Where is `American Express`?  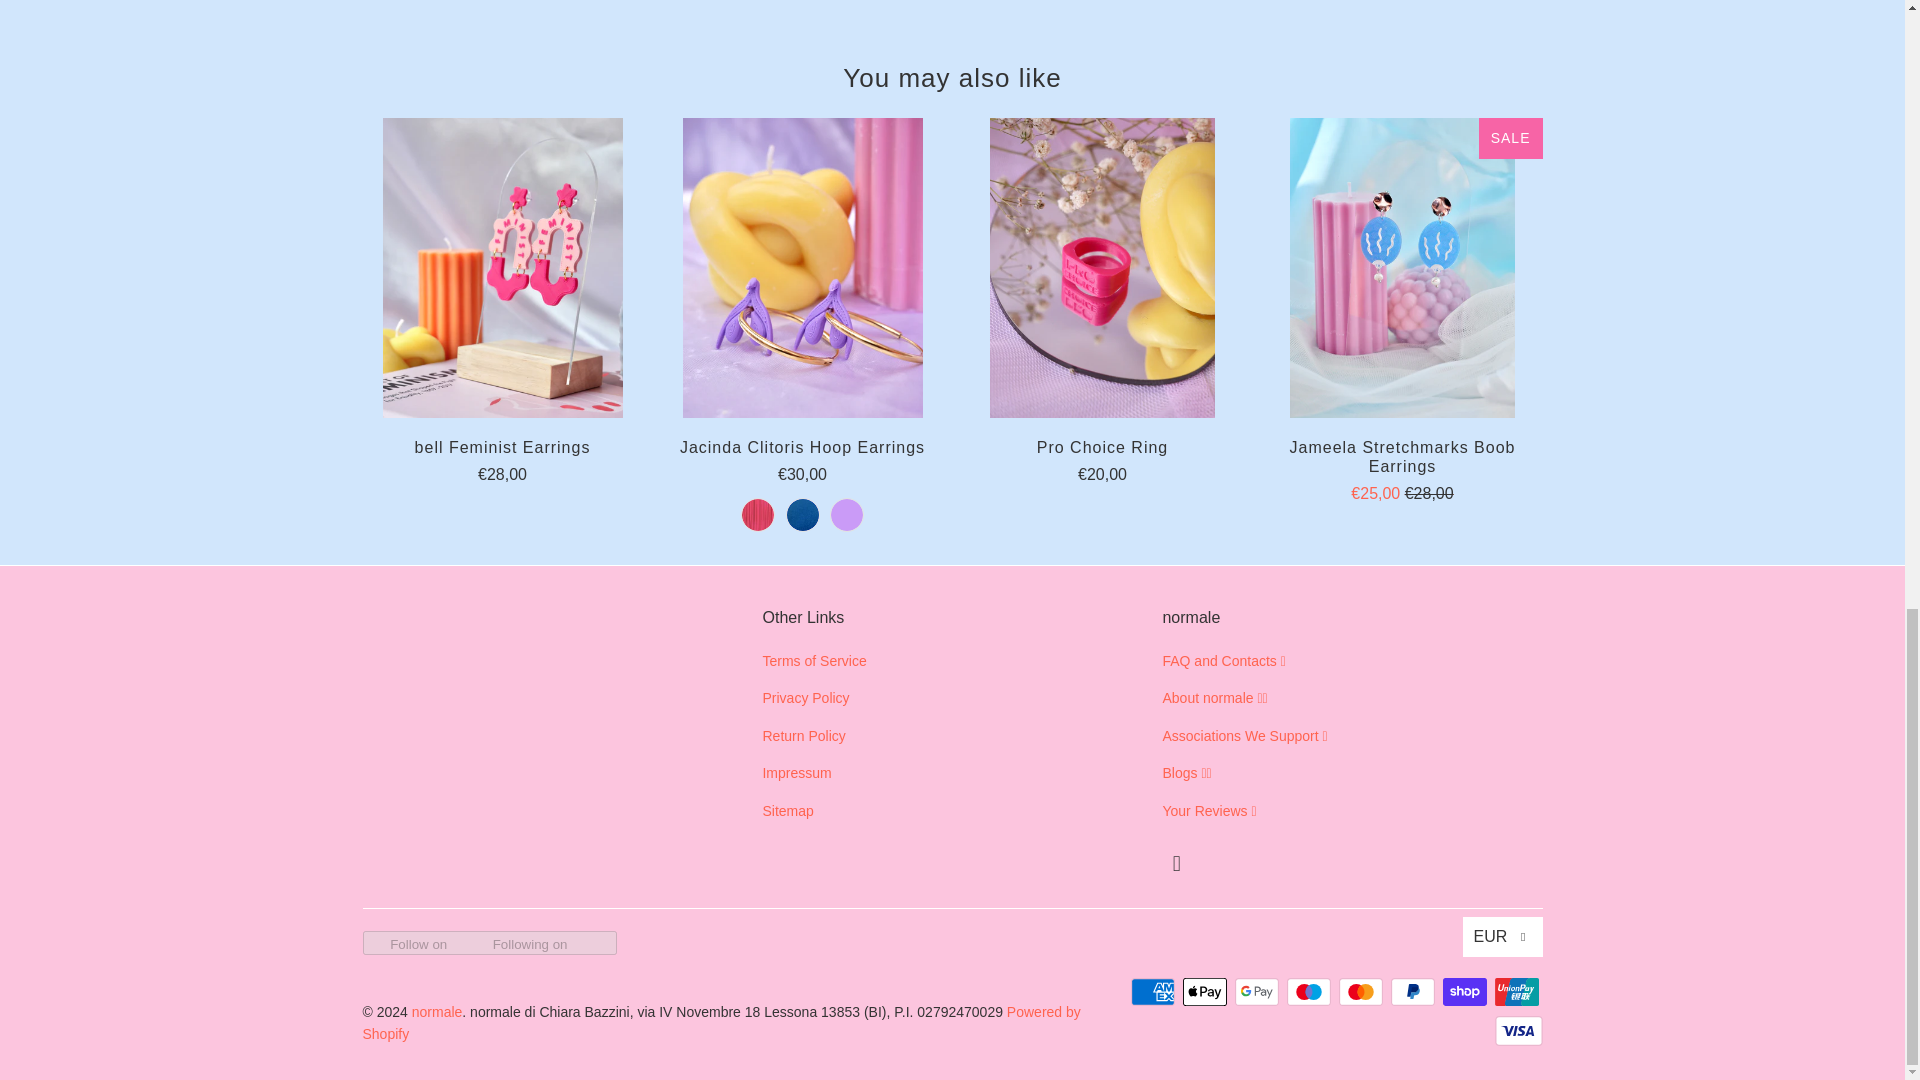
American Express is located at coordinates (1154, 992).